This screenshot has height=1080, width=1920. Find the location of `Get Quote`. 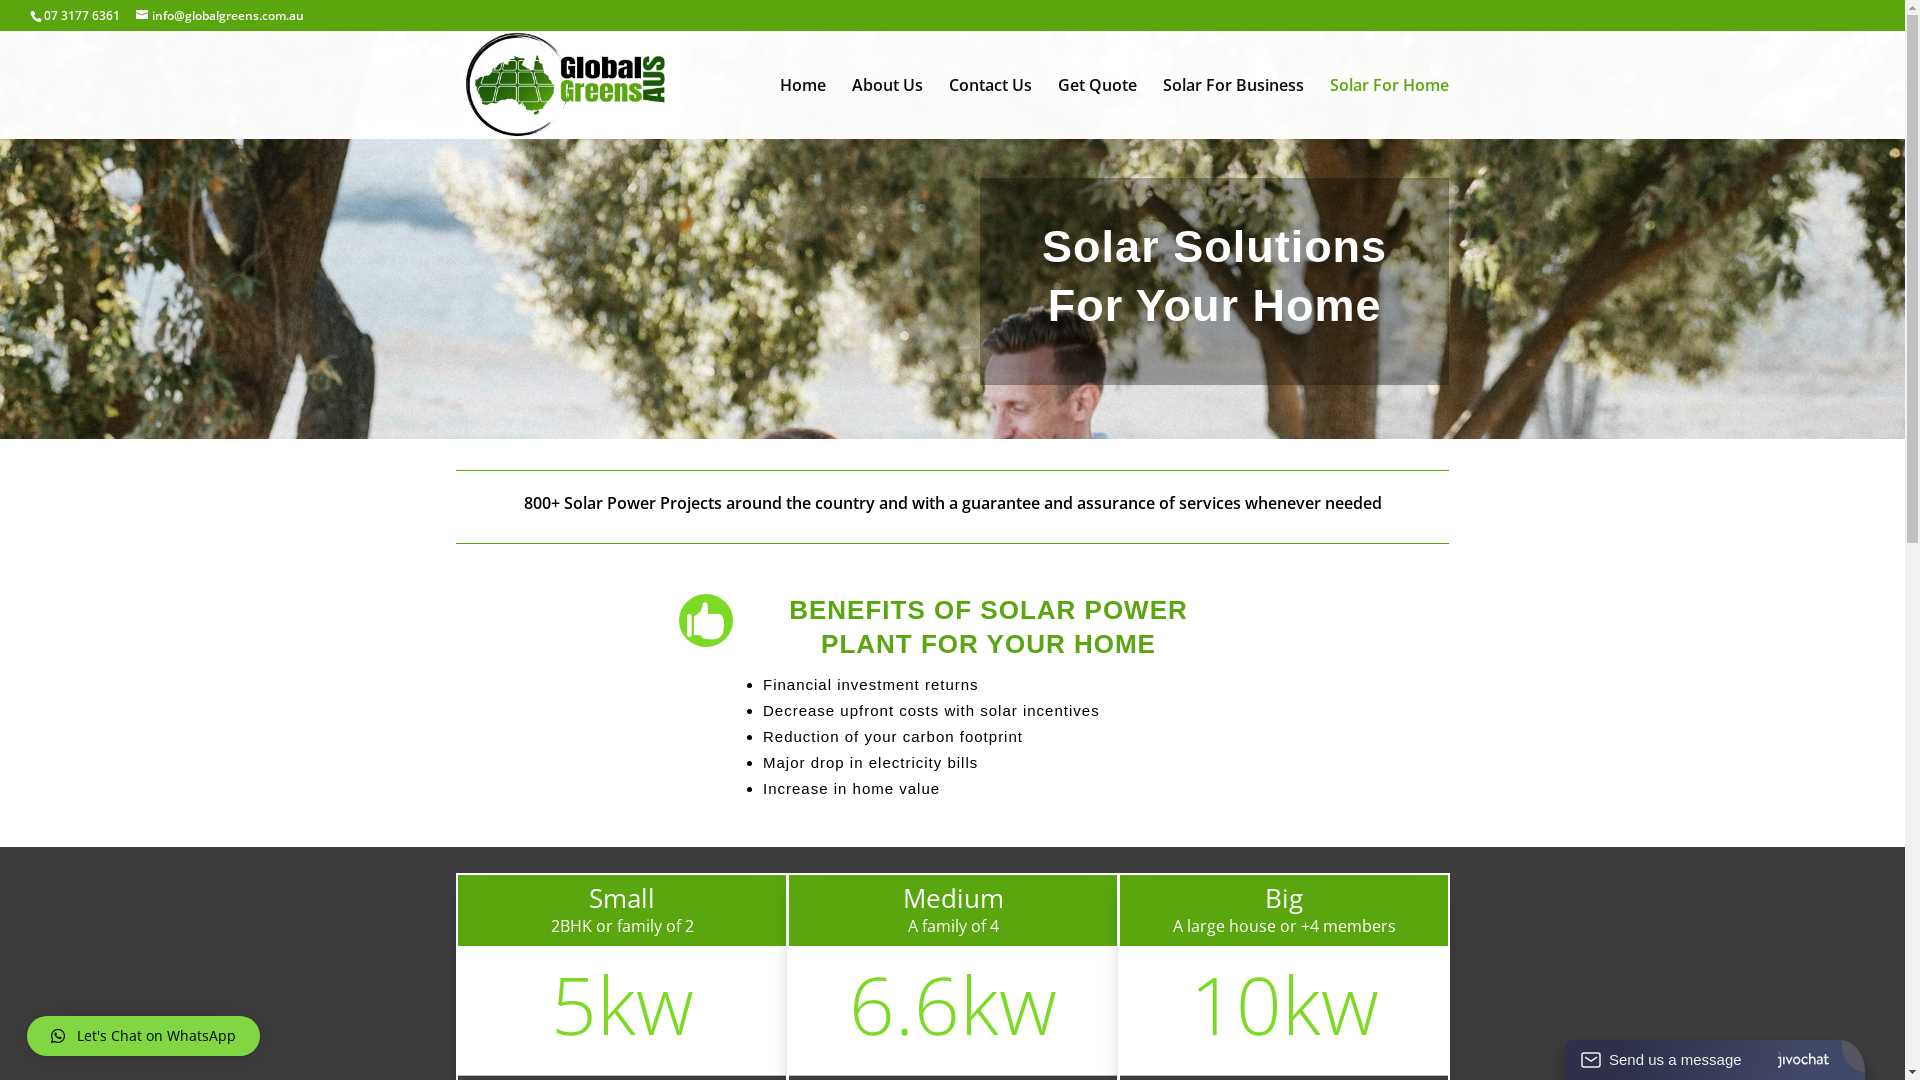

Get Quote is located at coordinates (1098, 108).